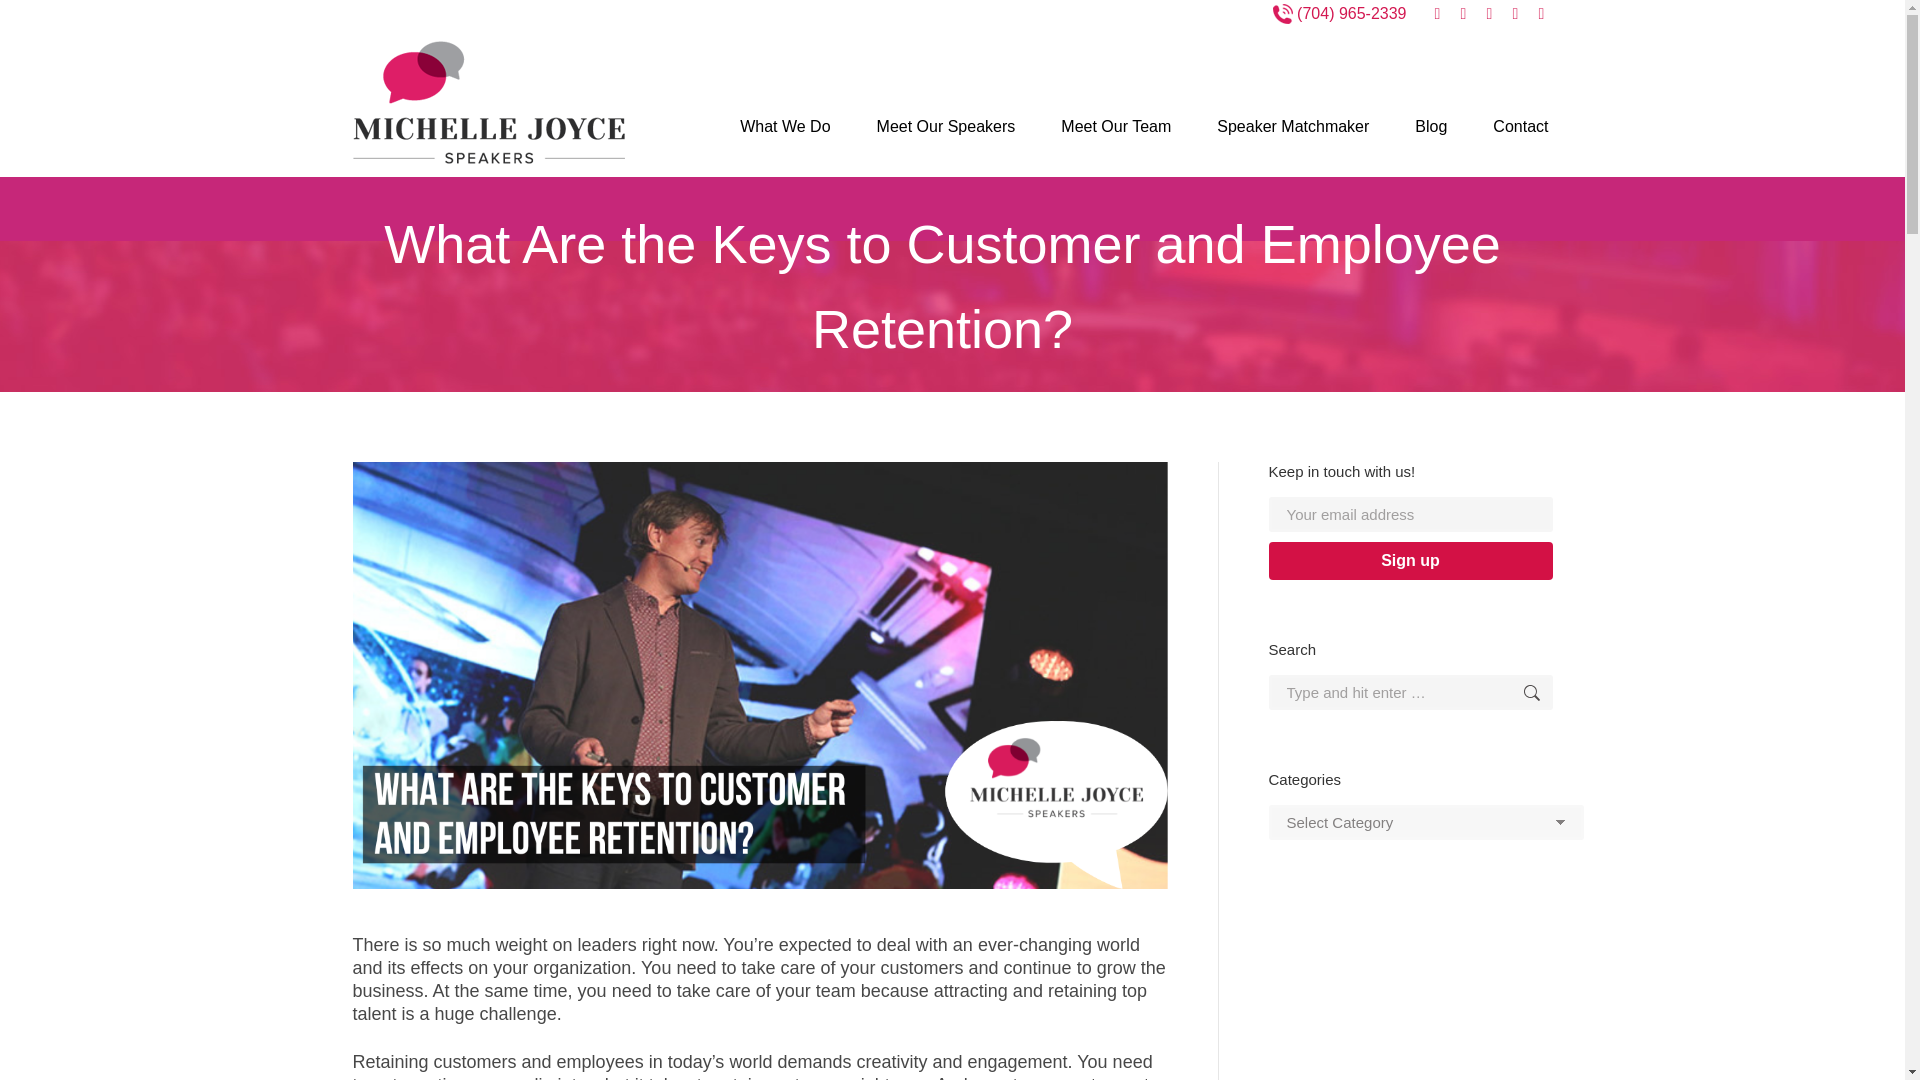  I want to click on Meet Our Speakers, so click(946, 126).